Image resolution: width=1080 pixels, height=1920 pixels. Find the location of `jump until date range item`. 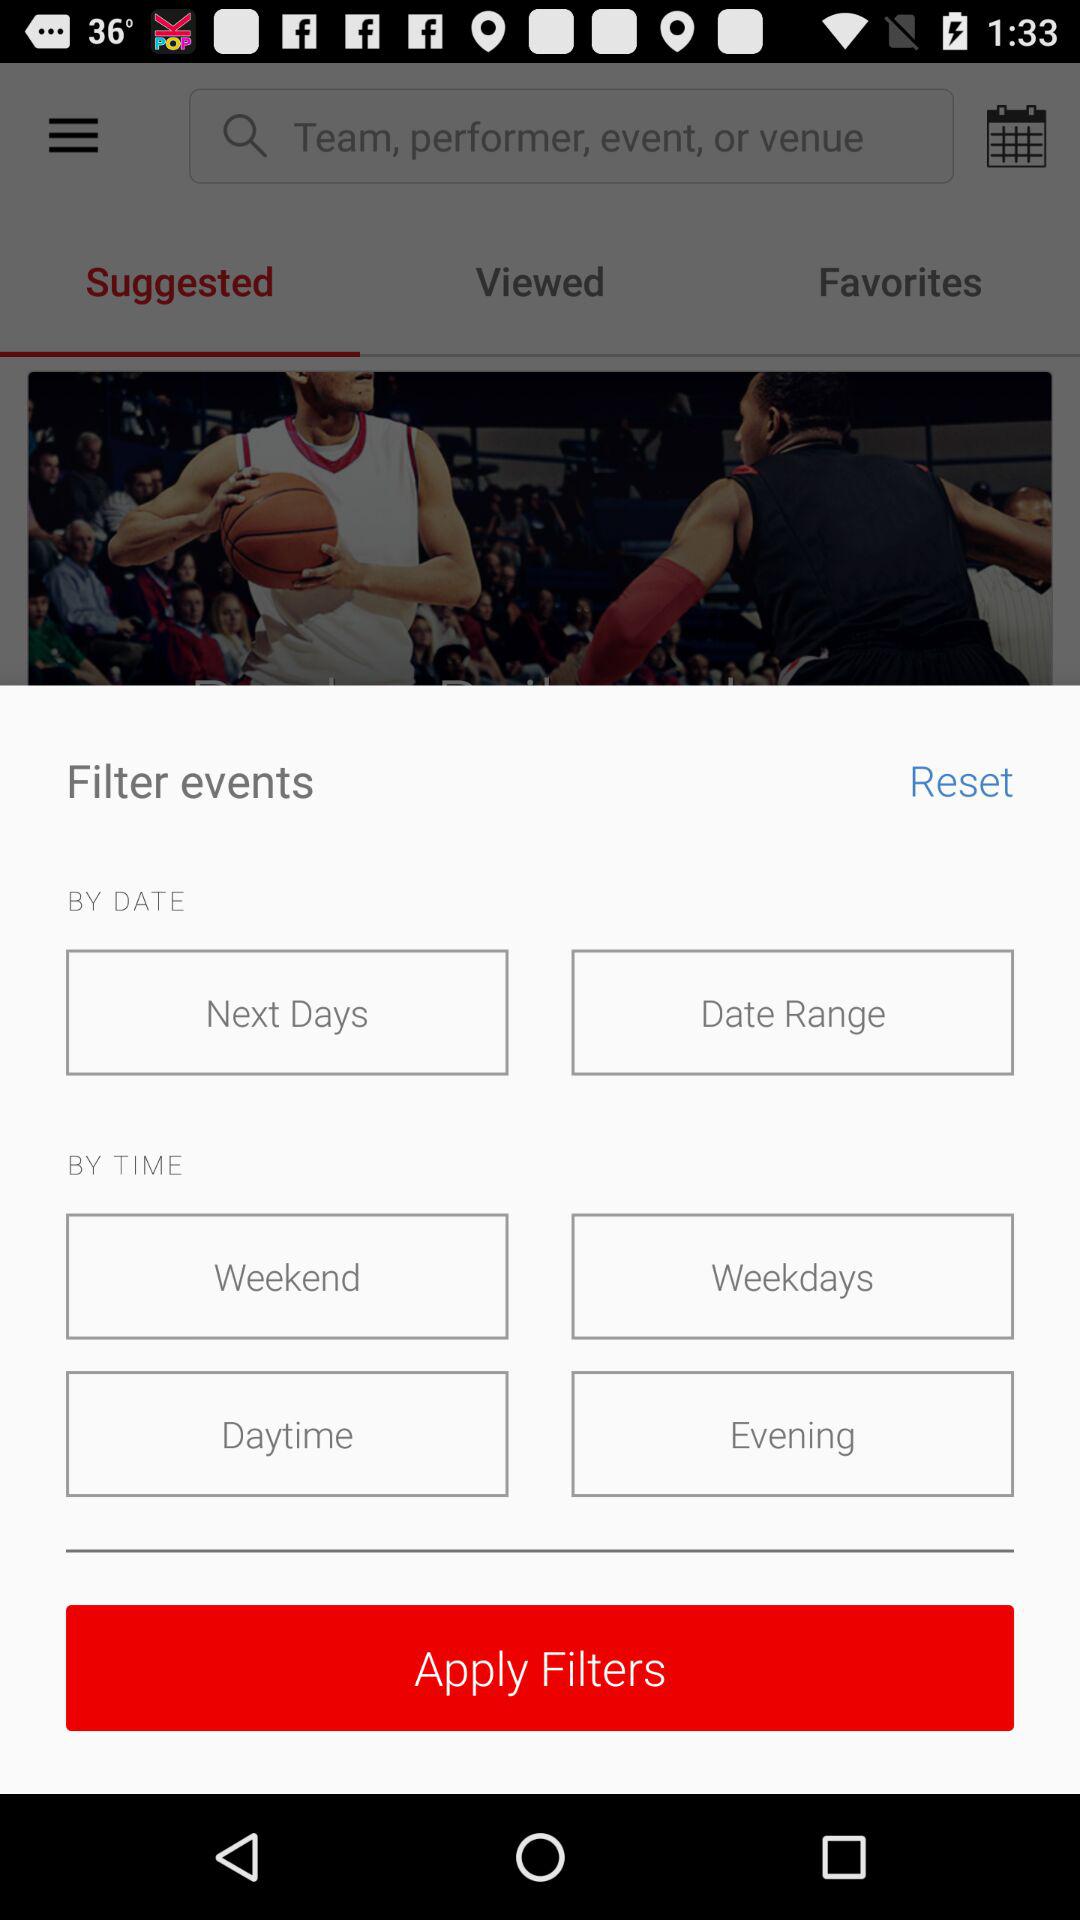

jump until date range item is located at coordinates (792, 1012).